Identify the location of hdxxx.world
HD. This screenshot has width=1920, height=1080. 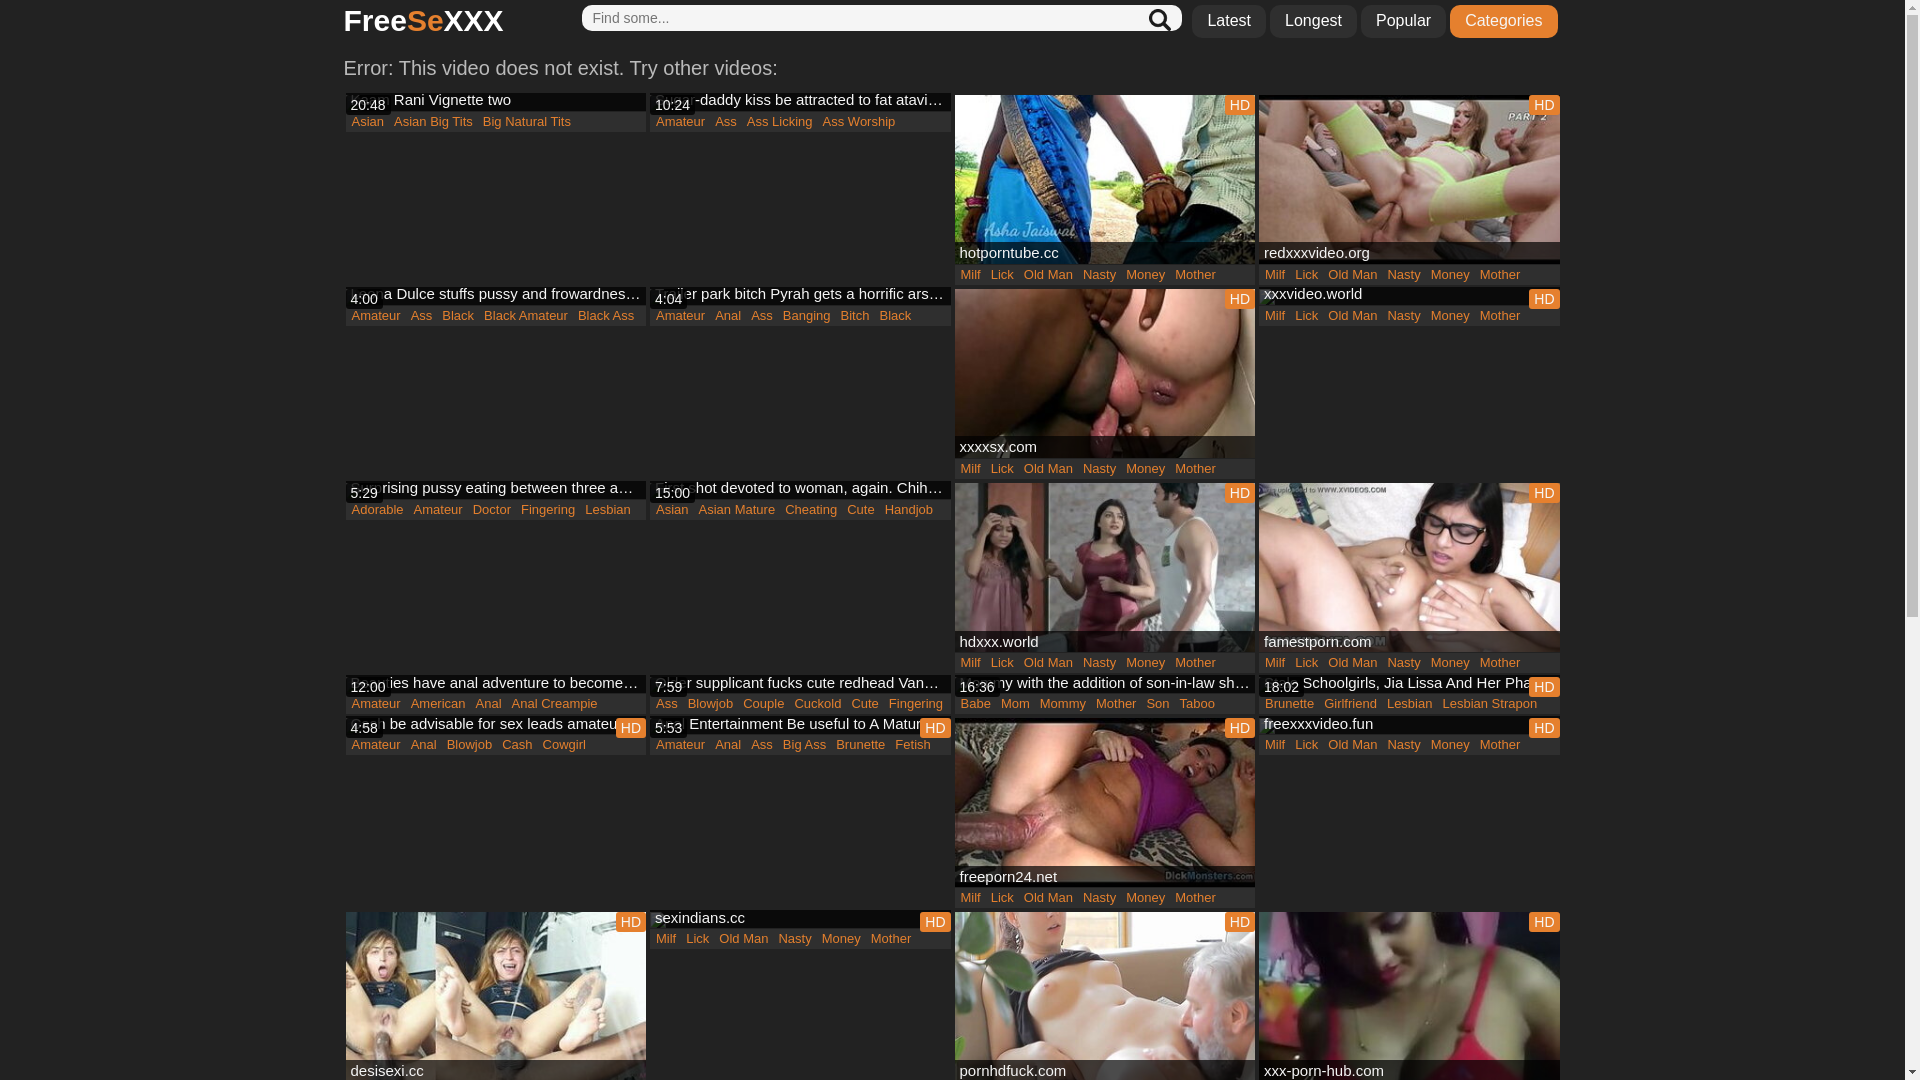
(1104, 568).